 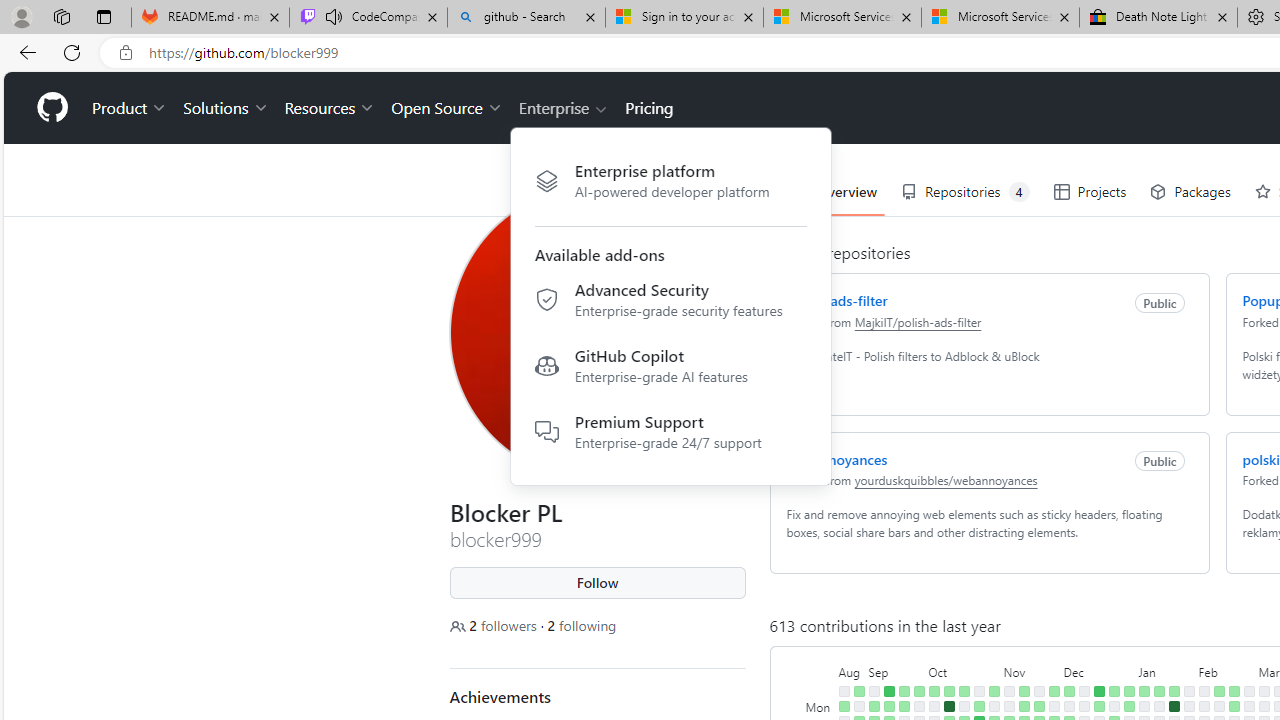 What do you see at coordinates (904, 691) in the screenshot?
I see `4 contributions on September 17th.` at bounding box center [904, 691].